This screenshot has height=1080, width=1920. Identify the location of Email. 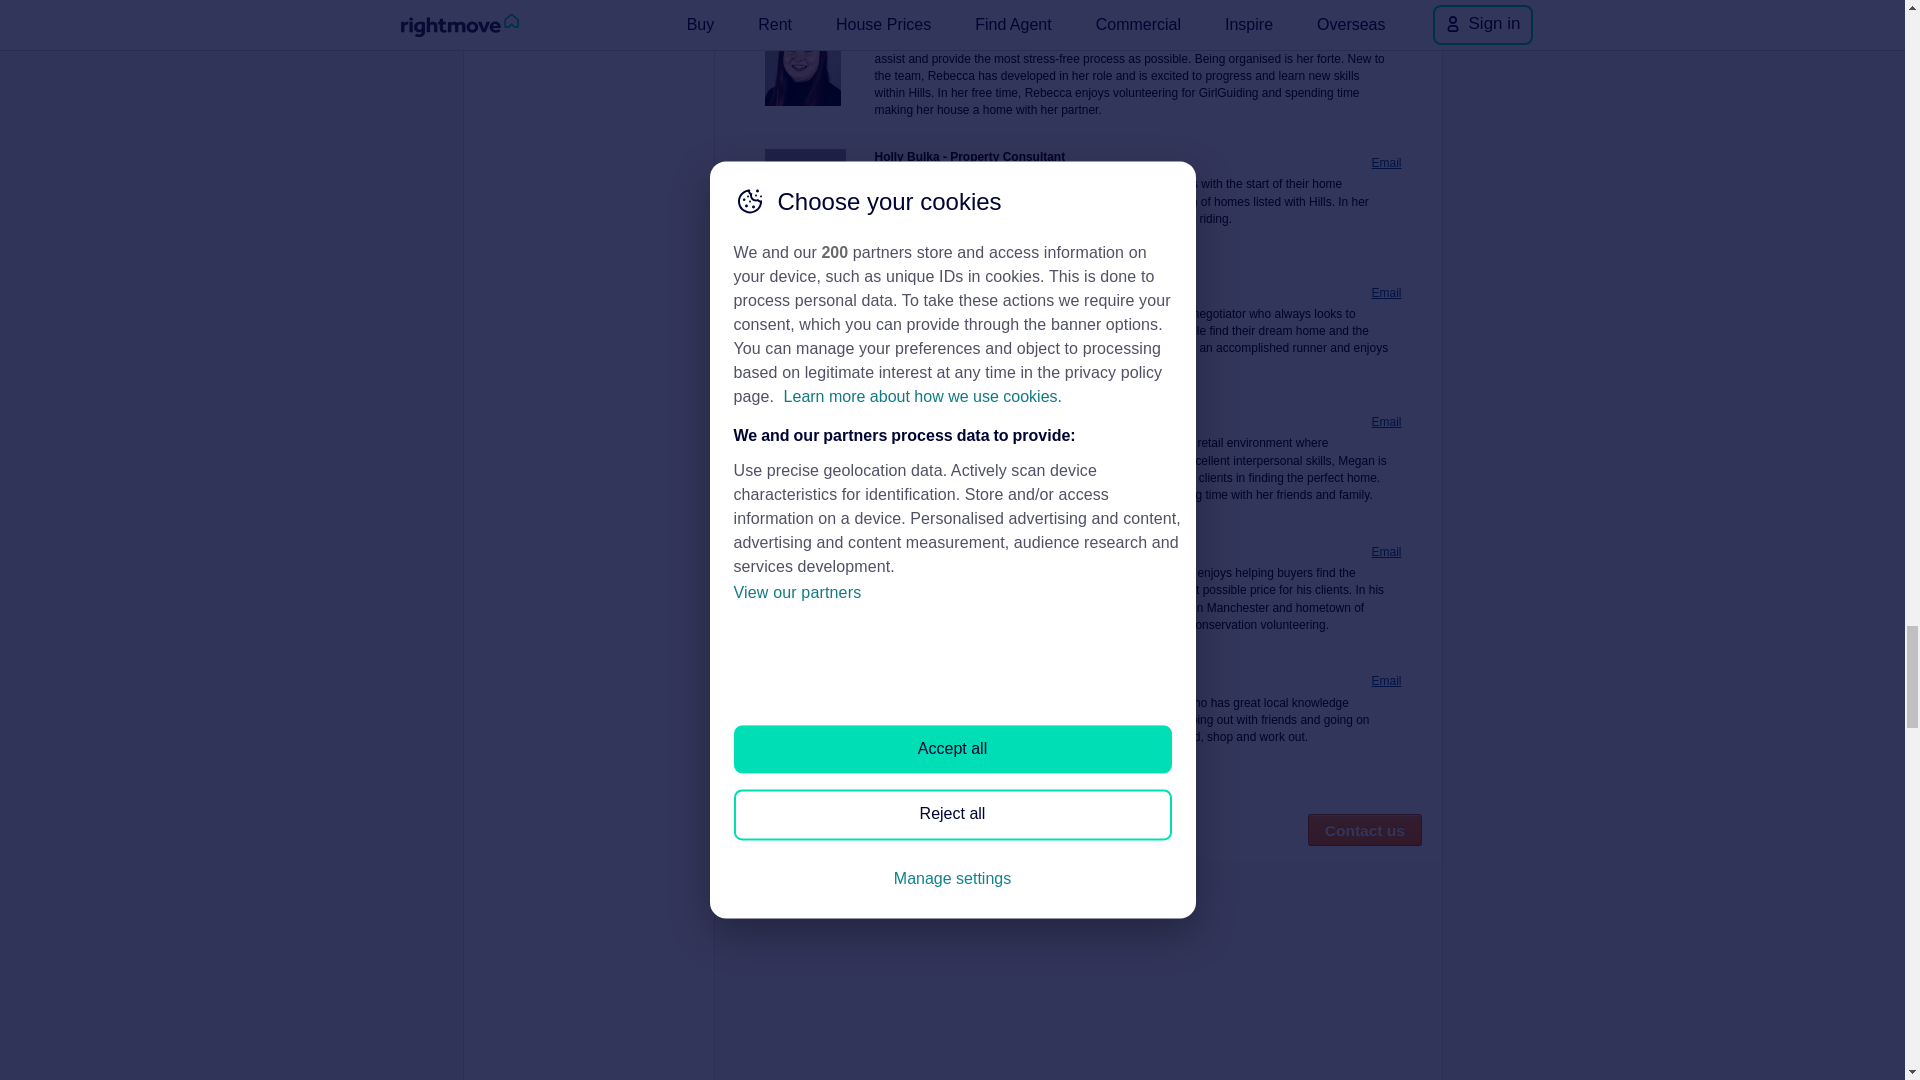
(1386, 163).